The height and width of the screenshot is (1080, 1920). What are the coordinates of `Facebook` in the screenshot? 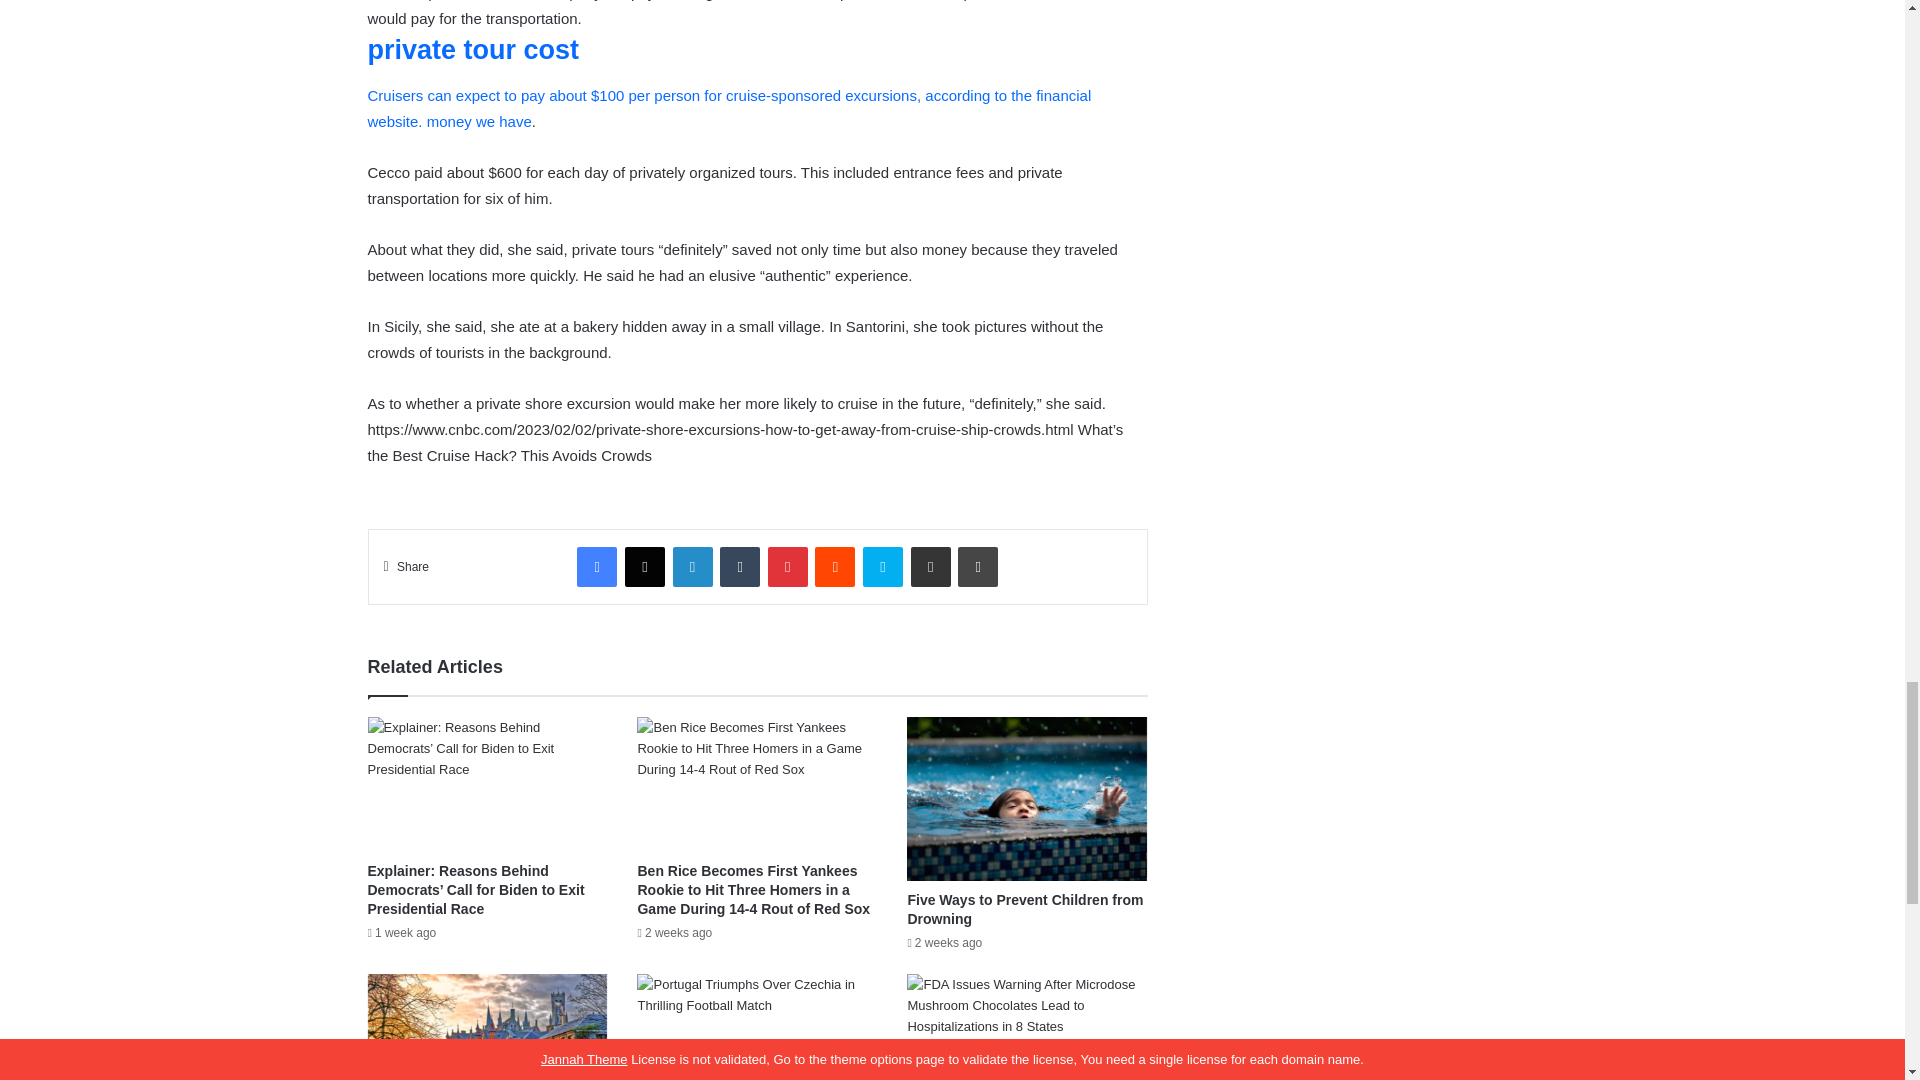 It's located at (596, 566).